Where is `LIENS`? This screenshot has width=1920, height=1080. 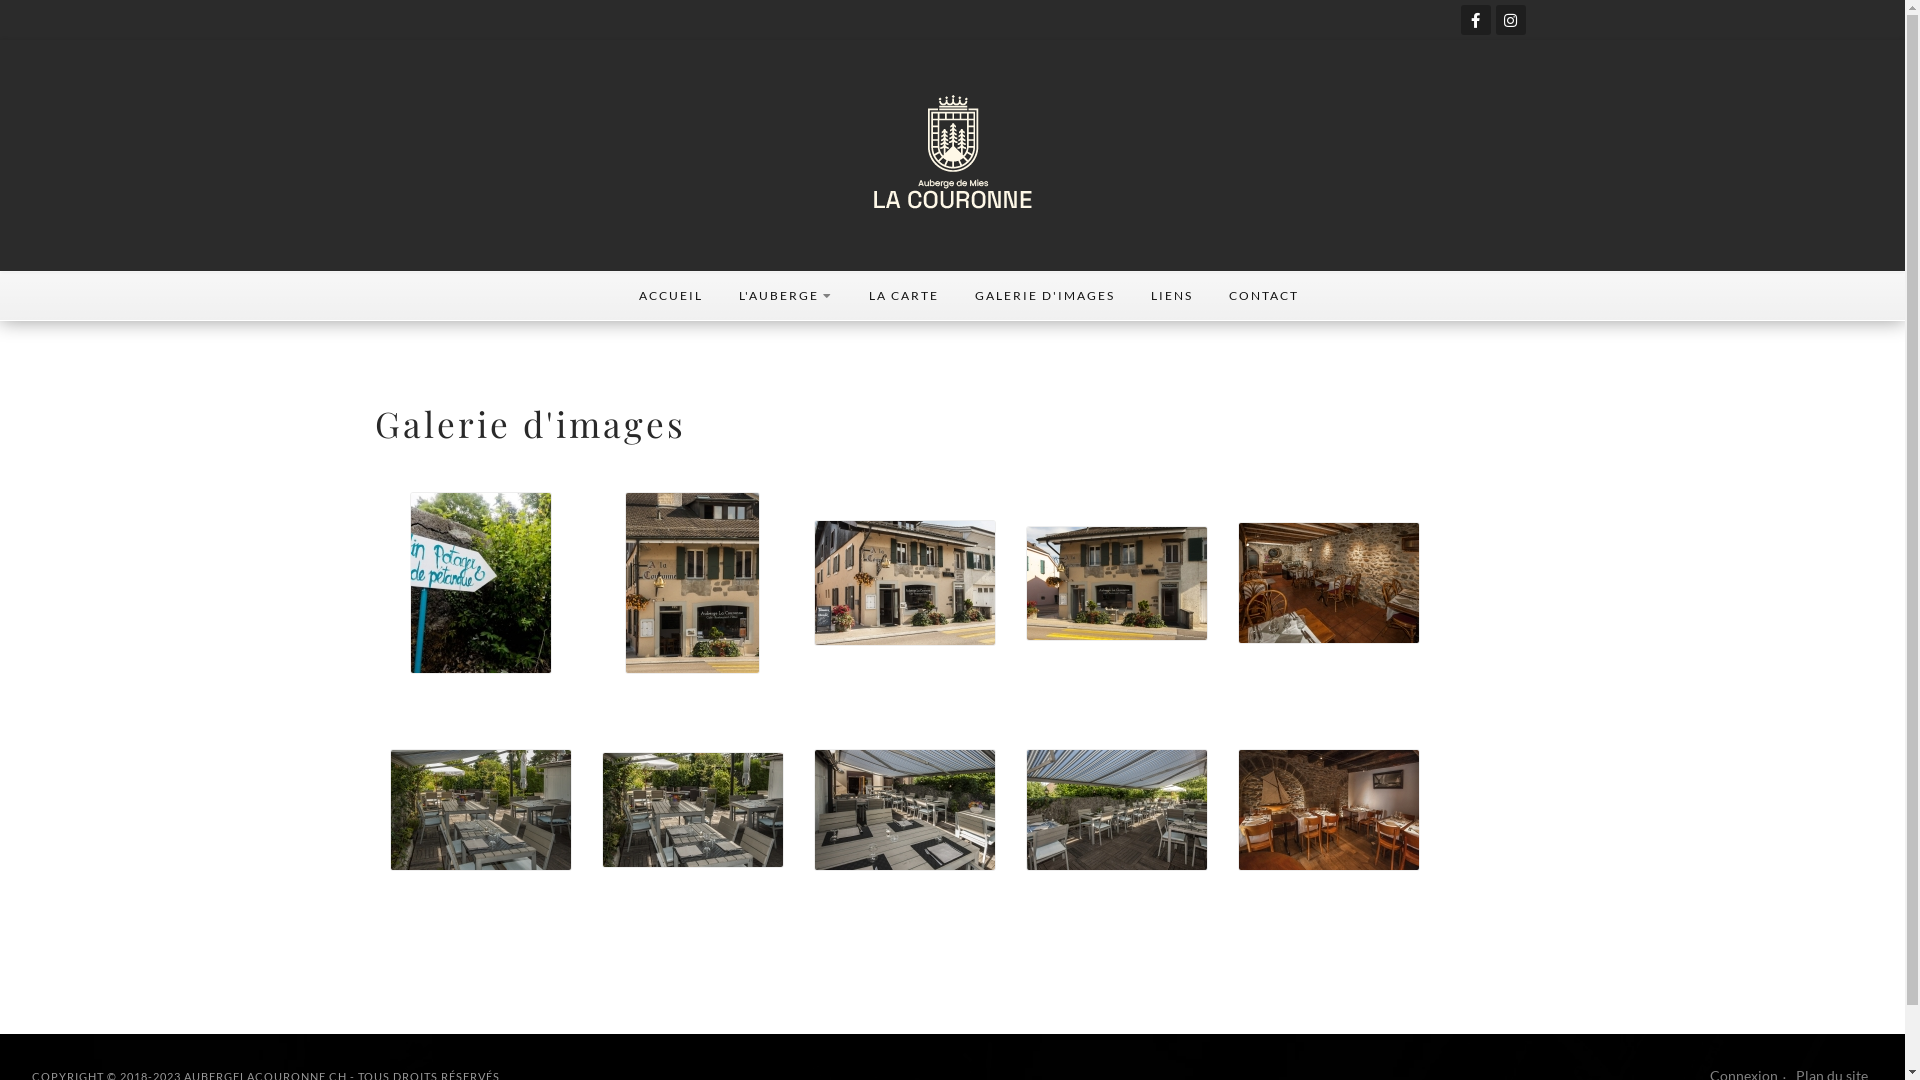 LIENS is located at coordinates (1171, 296).